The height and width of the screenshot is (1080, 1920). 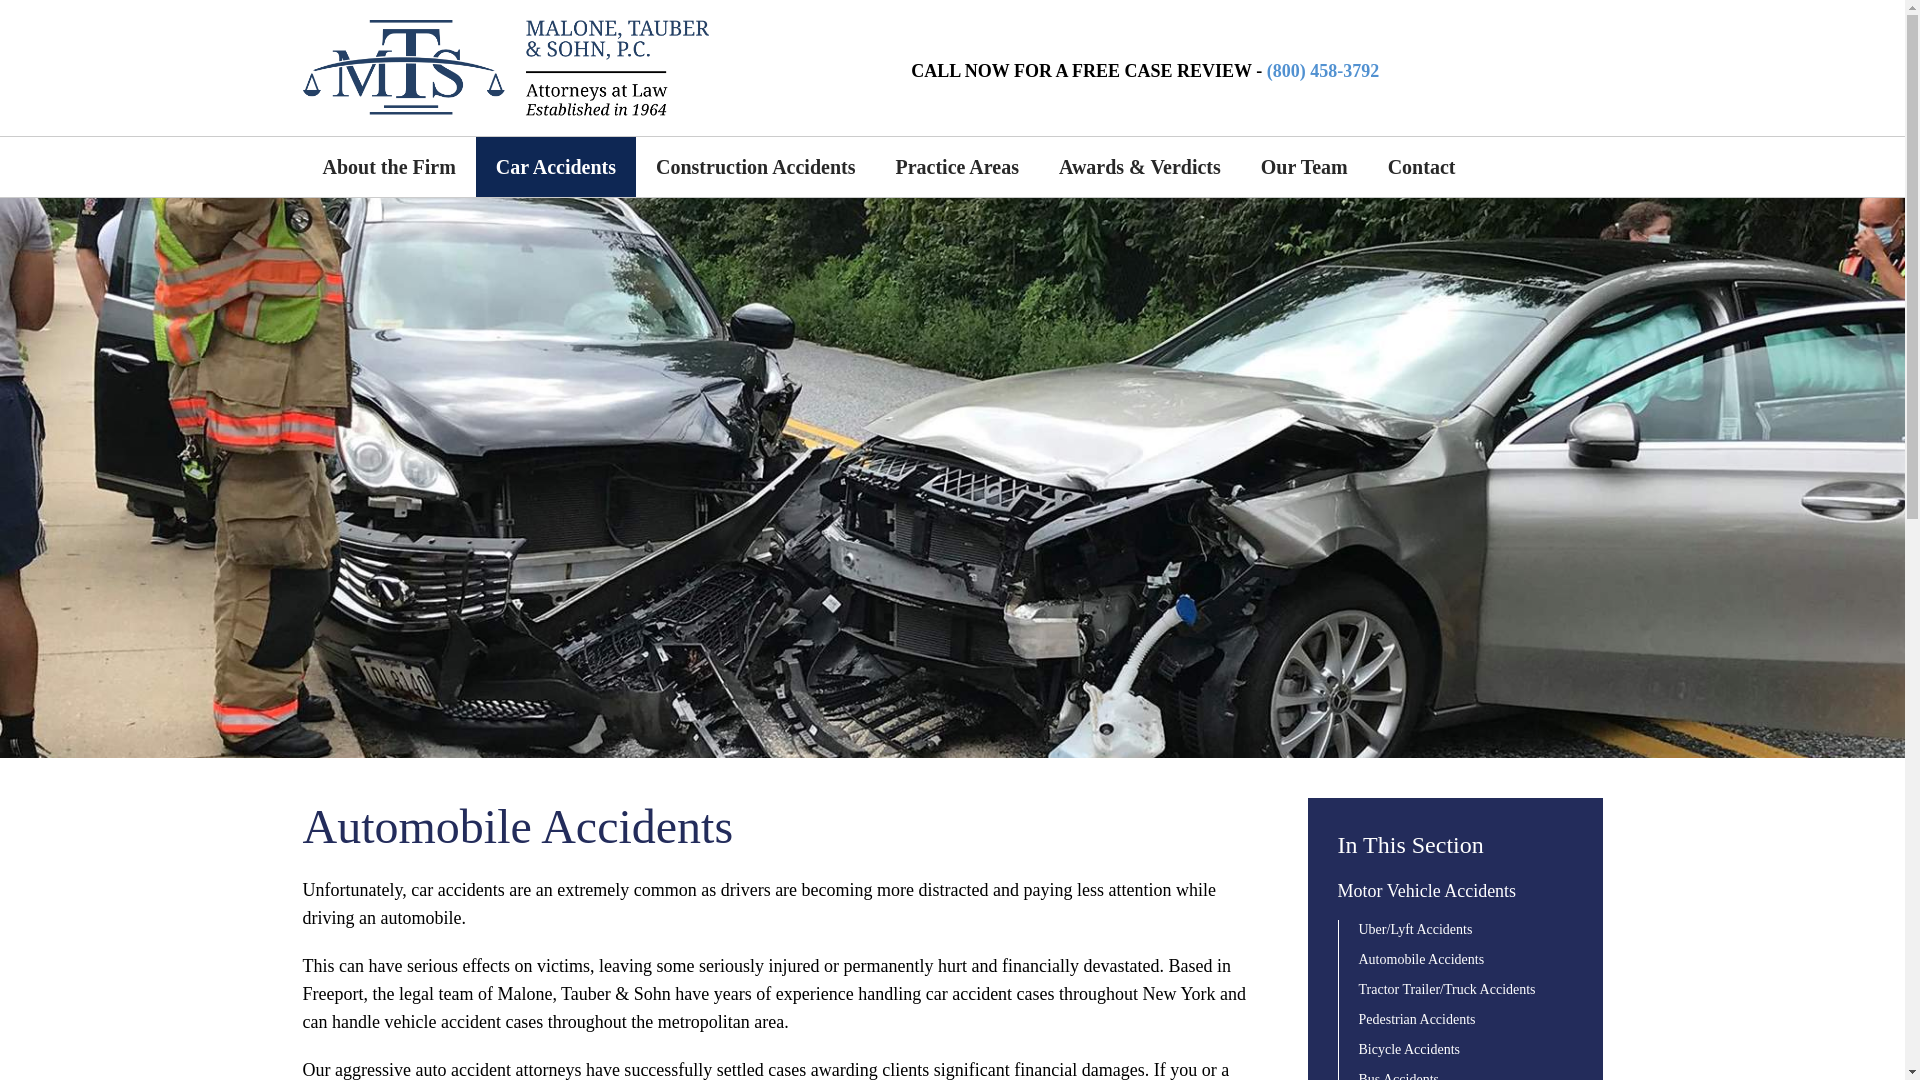 What do you see at coordinates (556, 166) in the screenshot?
I see `Car Accidents` at bounding box center [556, 166].